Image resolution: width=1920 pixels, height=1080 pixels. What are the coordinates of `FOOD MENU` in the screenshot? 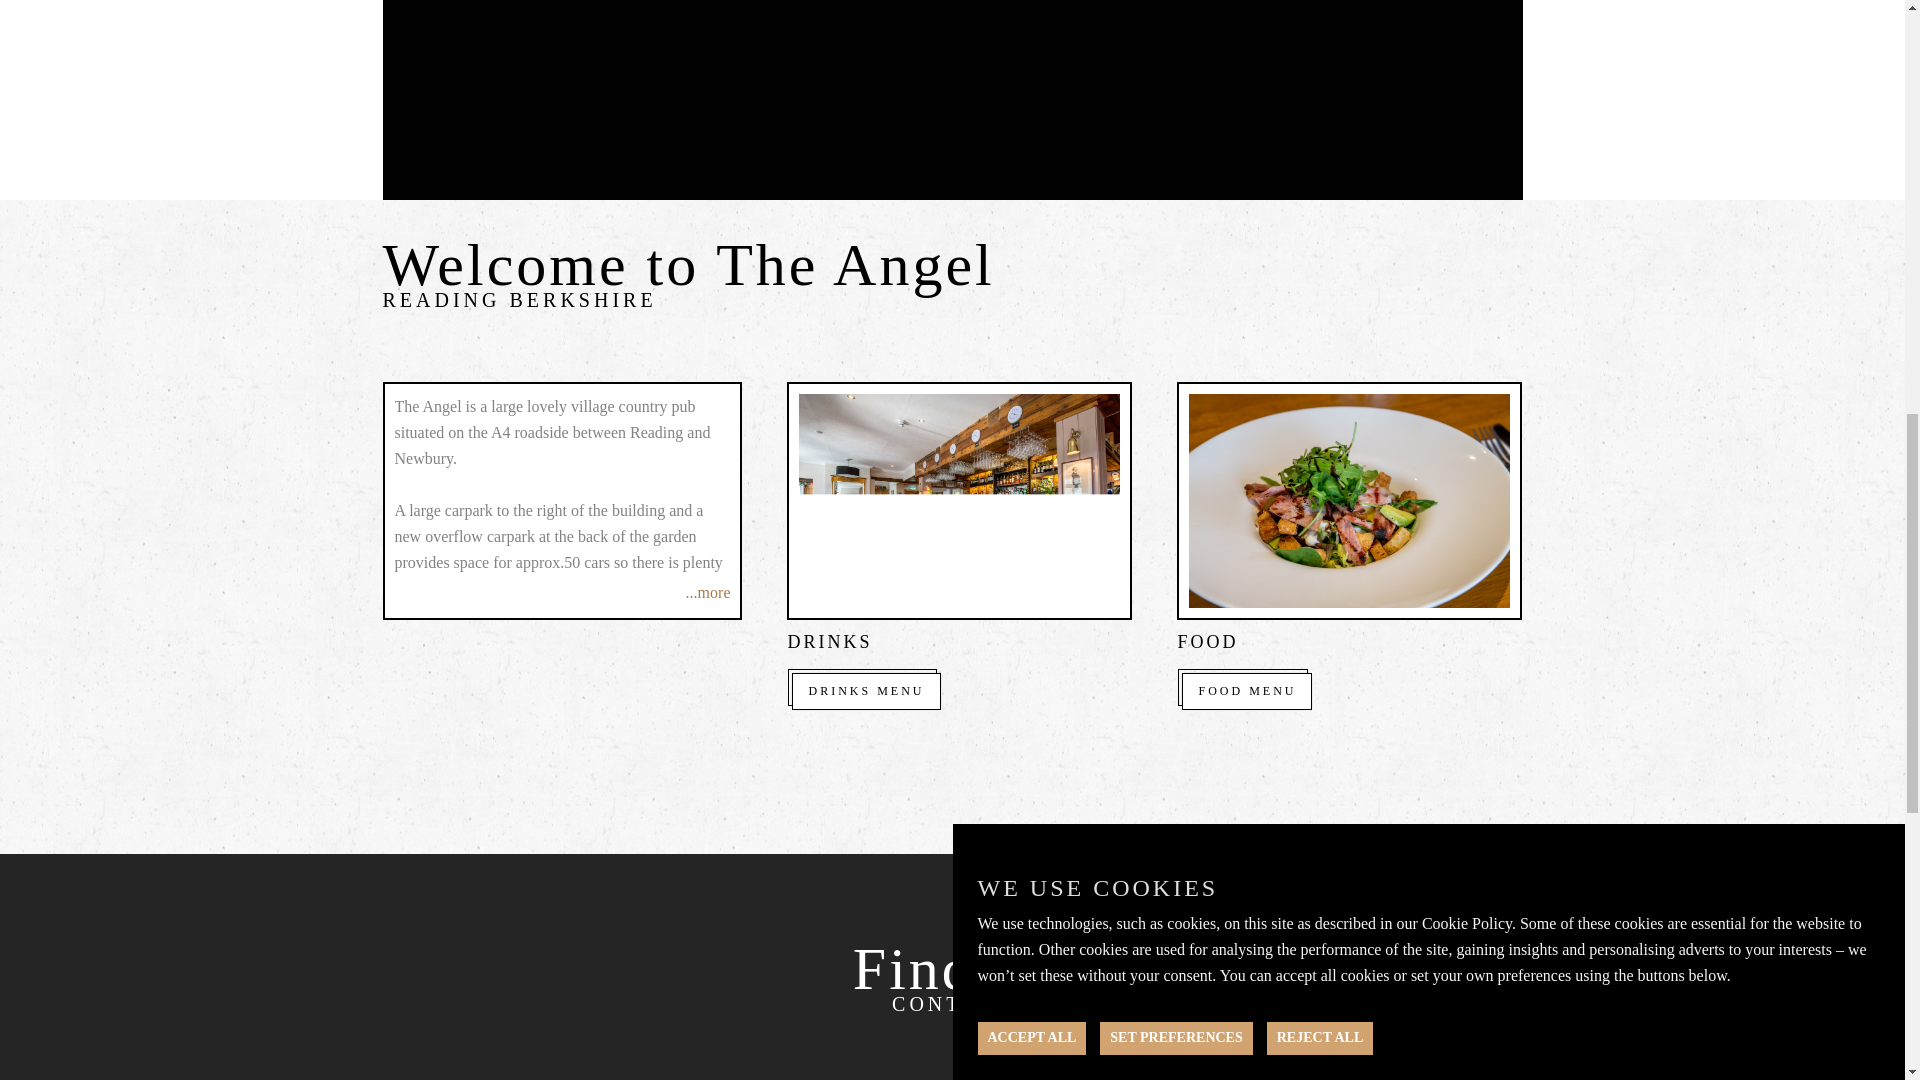 It's located at (1246, 690).